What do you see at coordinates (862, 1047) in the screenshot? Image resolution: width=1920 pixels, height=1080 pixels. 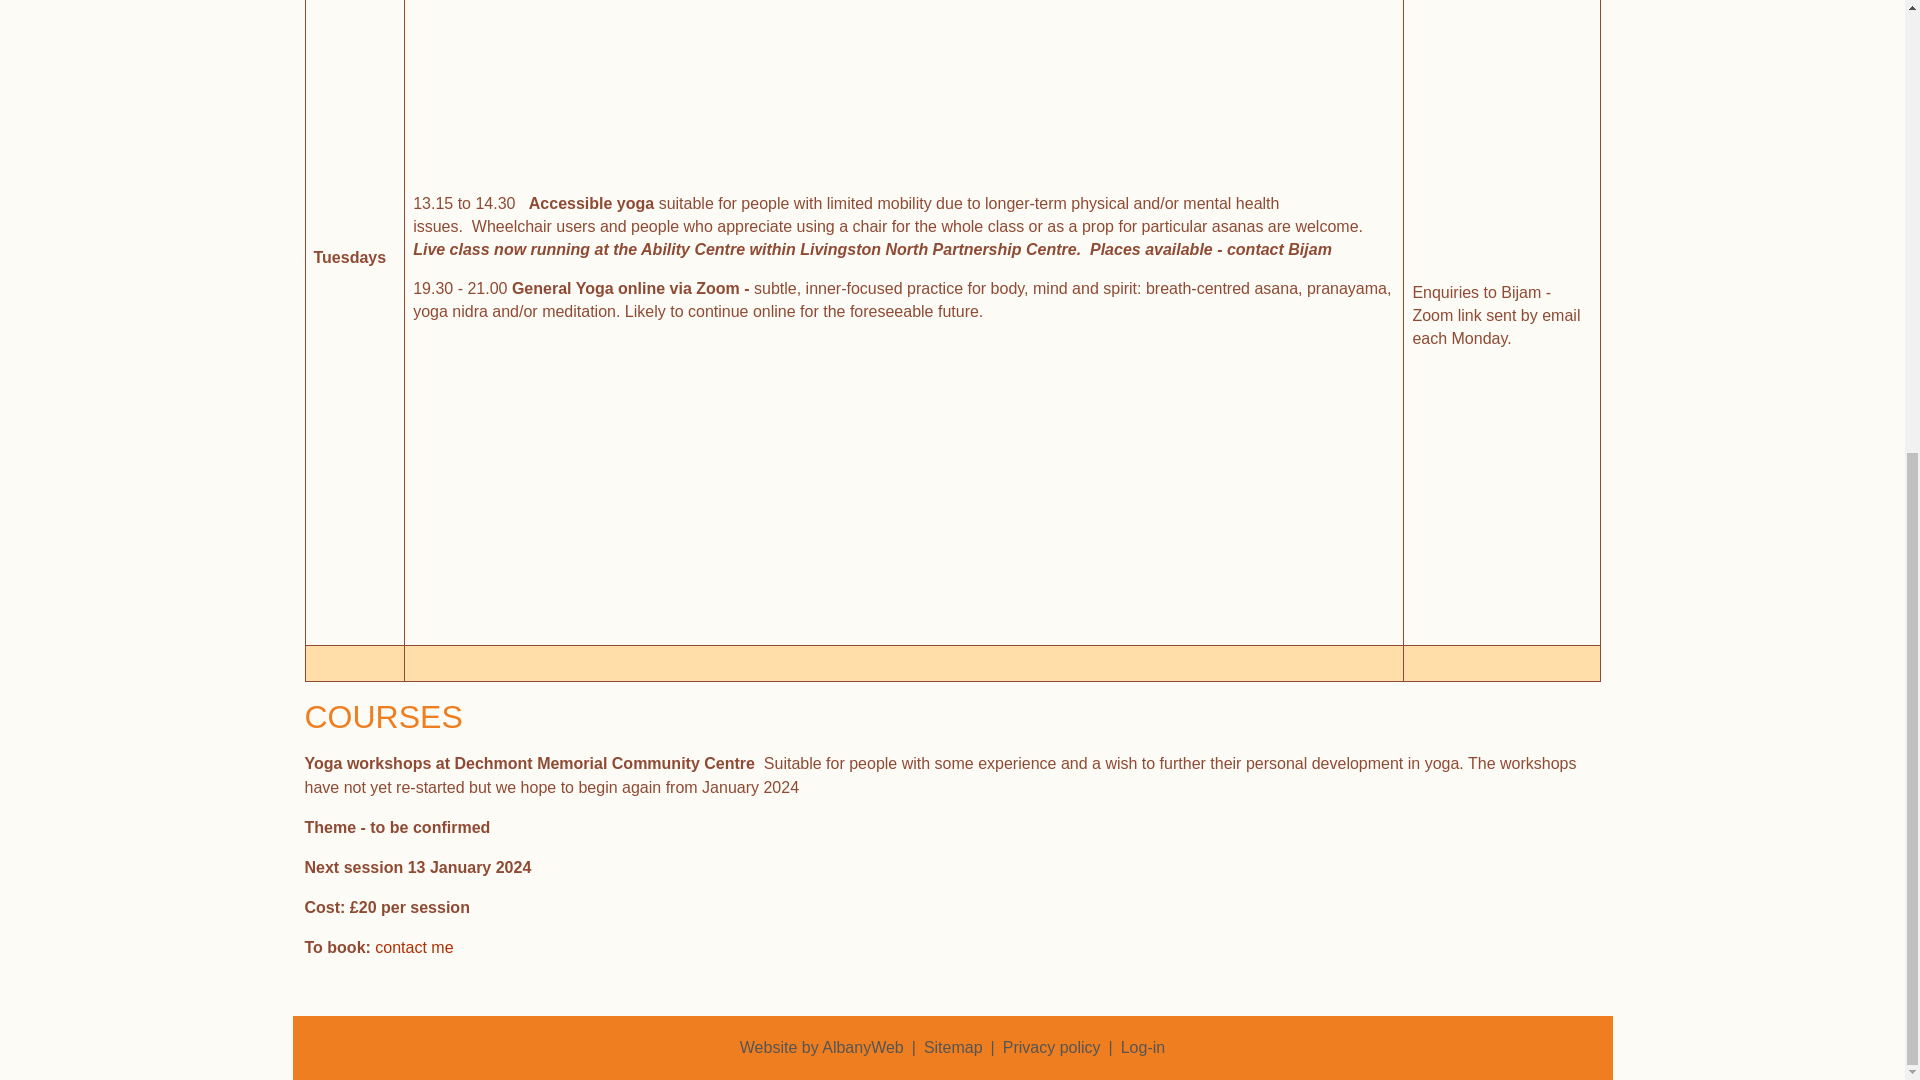 I see `AlbanyWeb` at bounding box center [862, 1047].